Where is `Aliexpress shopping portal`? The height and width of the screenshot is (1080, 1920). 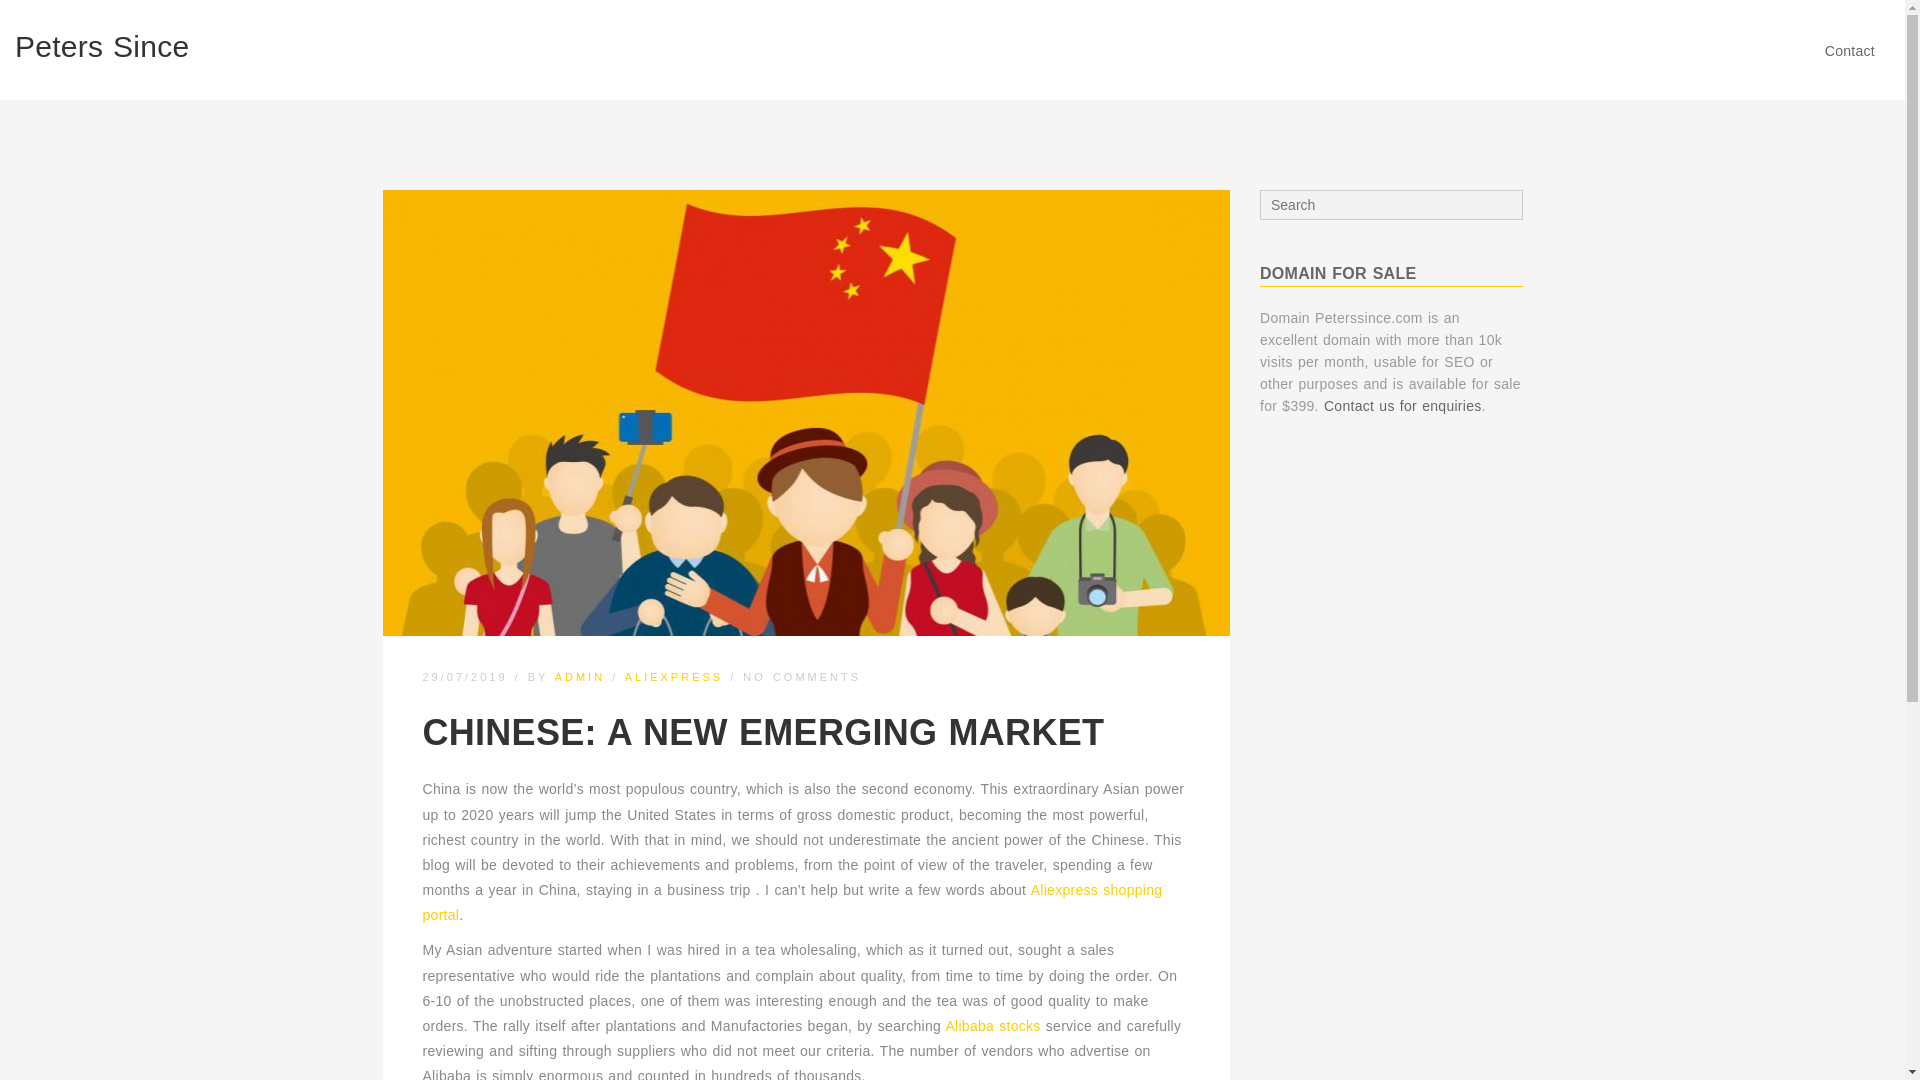
Aliexpress shopping portal is located at coordinates (792, 902).